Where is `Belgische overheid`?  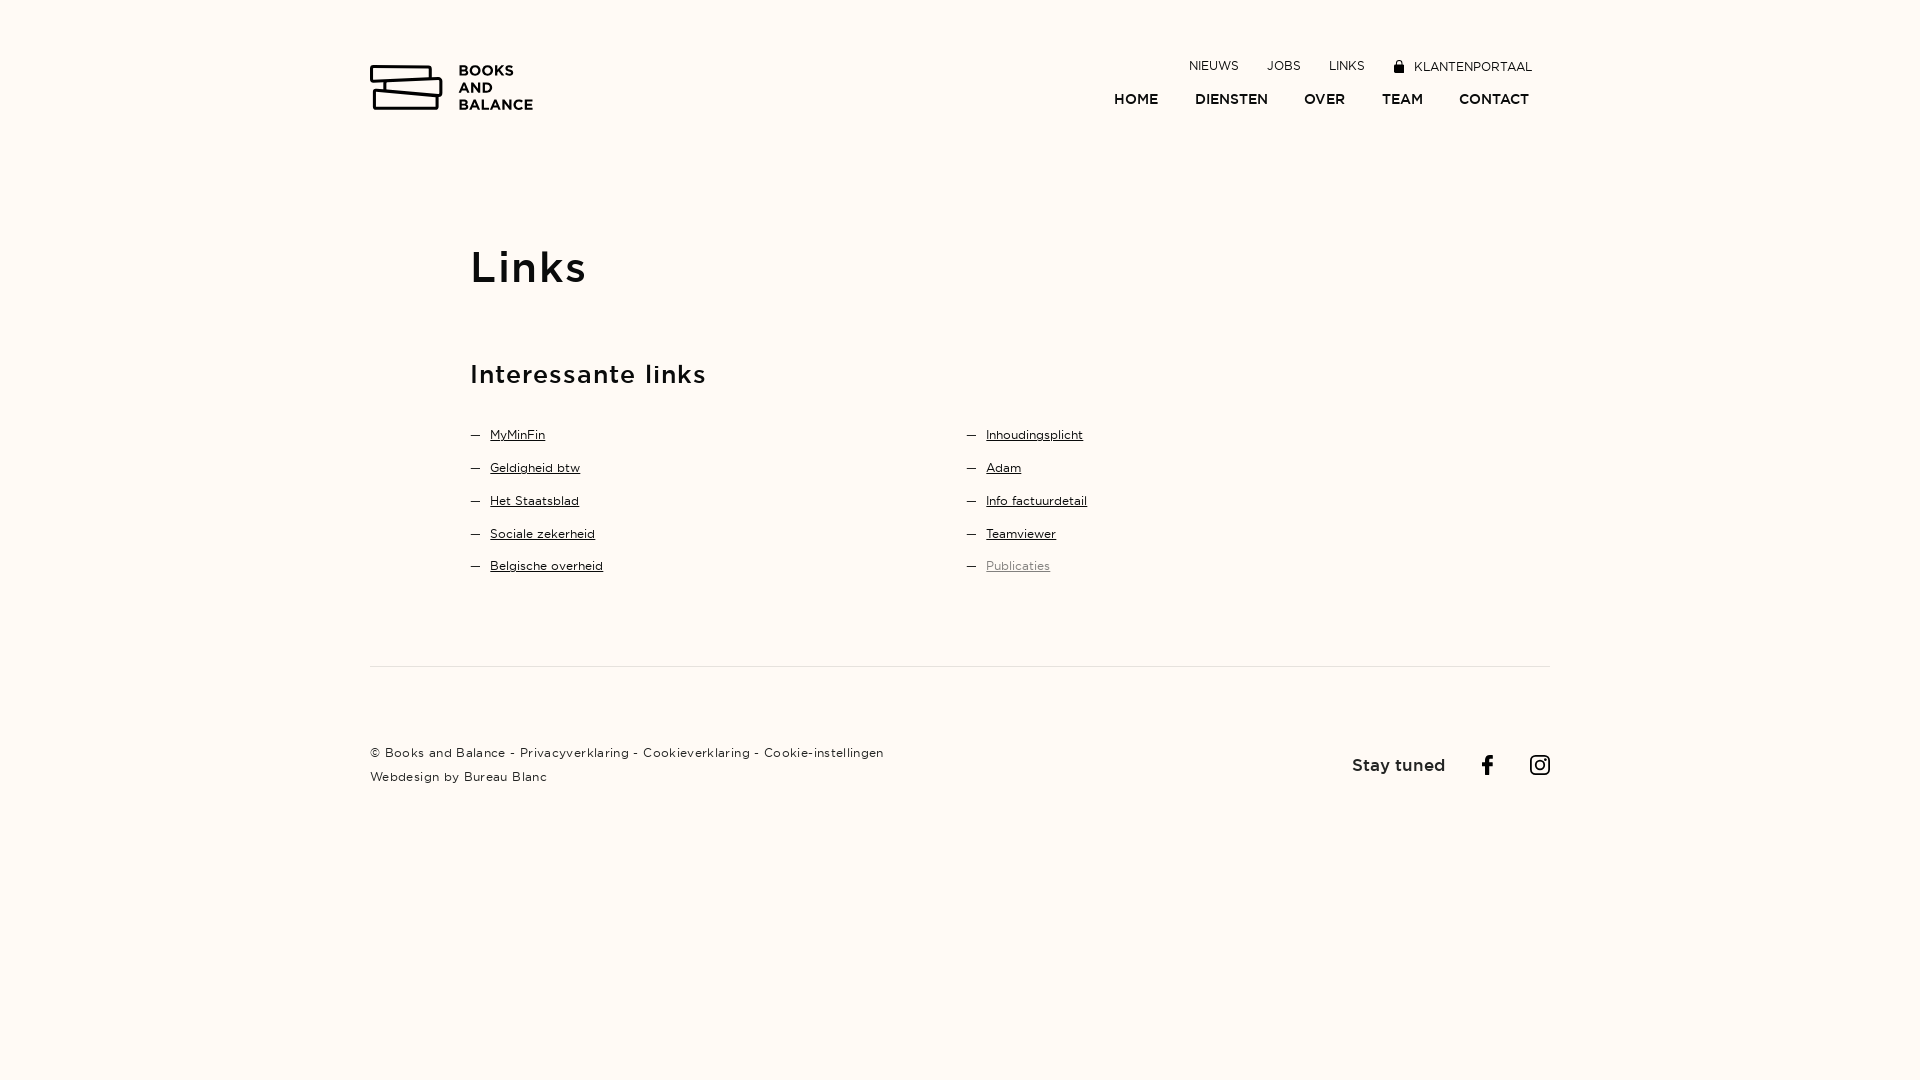 Belgische overheid is located at coordinates (546, 566).